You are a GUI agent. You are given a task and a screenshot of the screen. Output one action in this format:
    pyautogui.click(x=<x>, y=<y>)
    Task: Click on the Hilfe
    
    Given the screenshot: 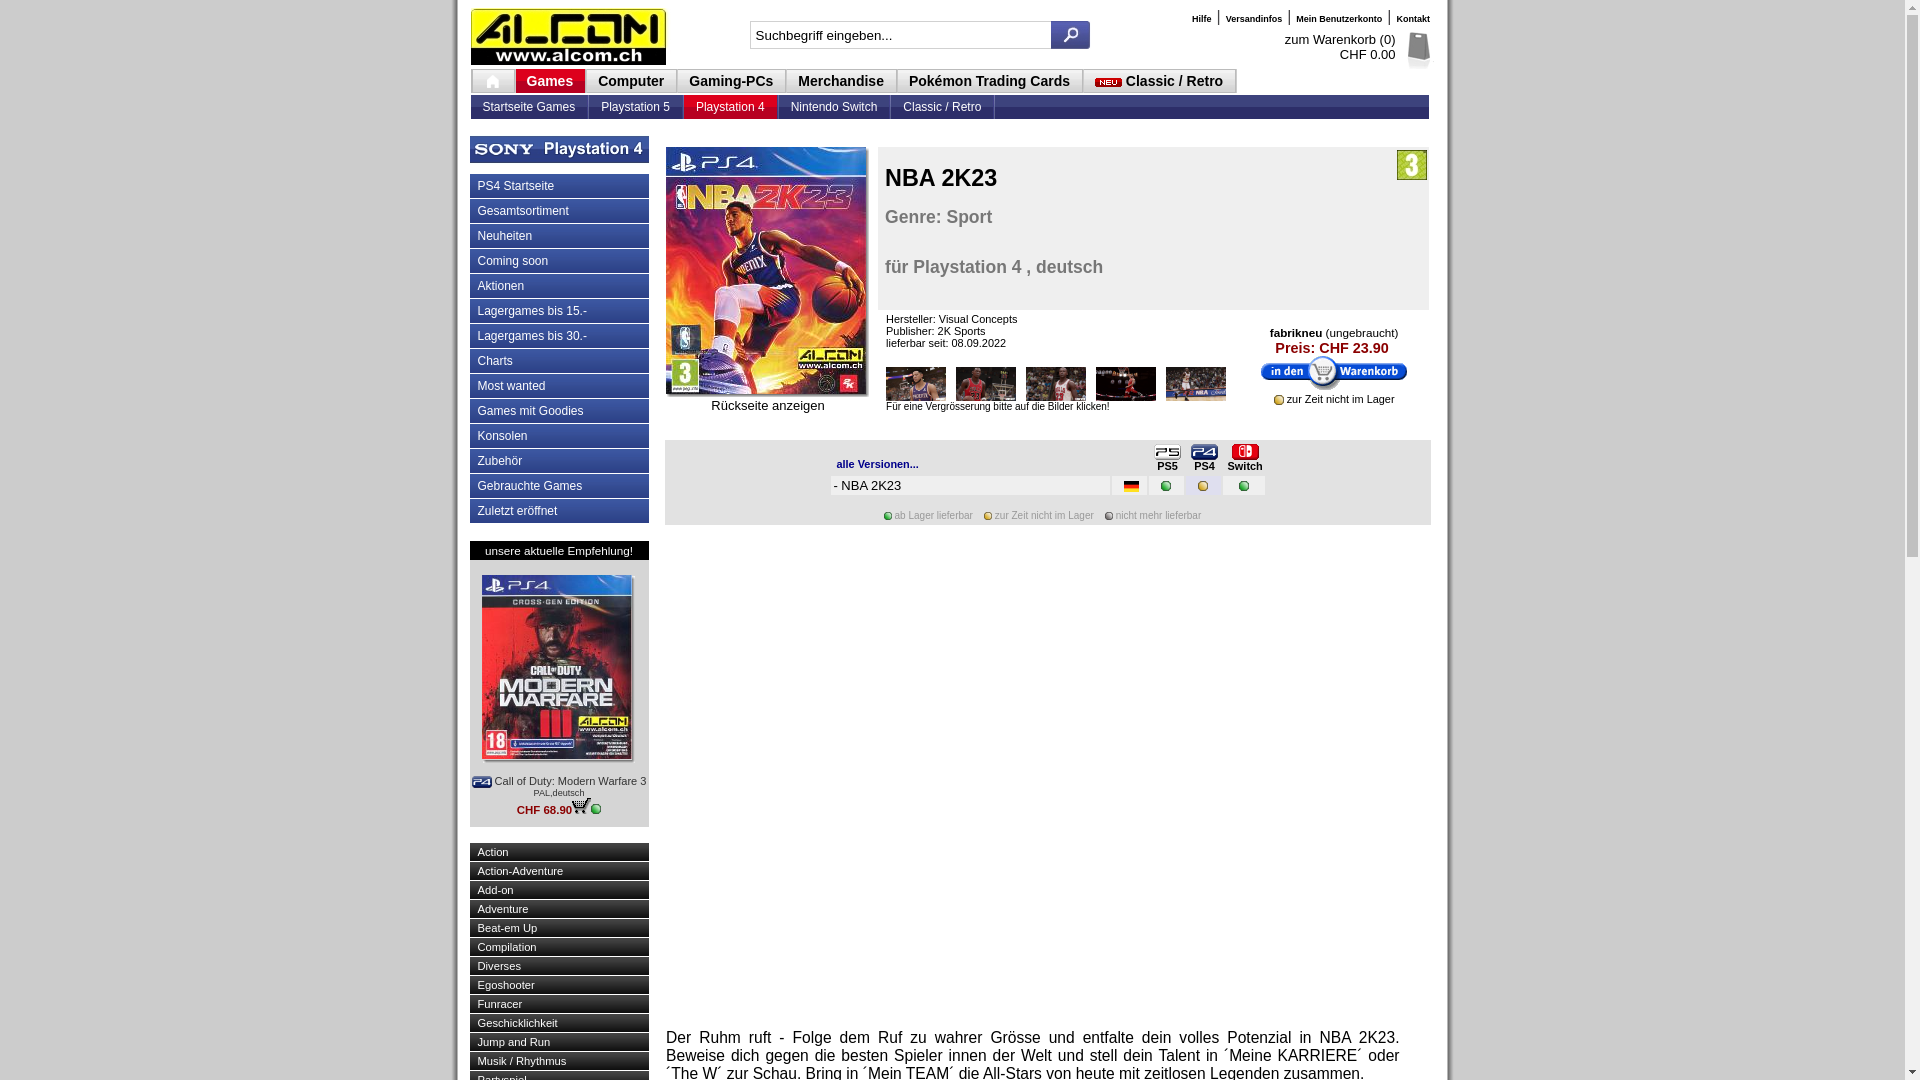 What is the action you would take?
    pyautogui.click(x=1202, y=19)
    